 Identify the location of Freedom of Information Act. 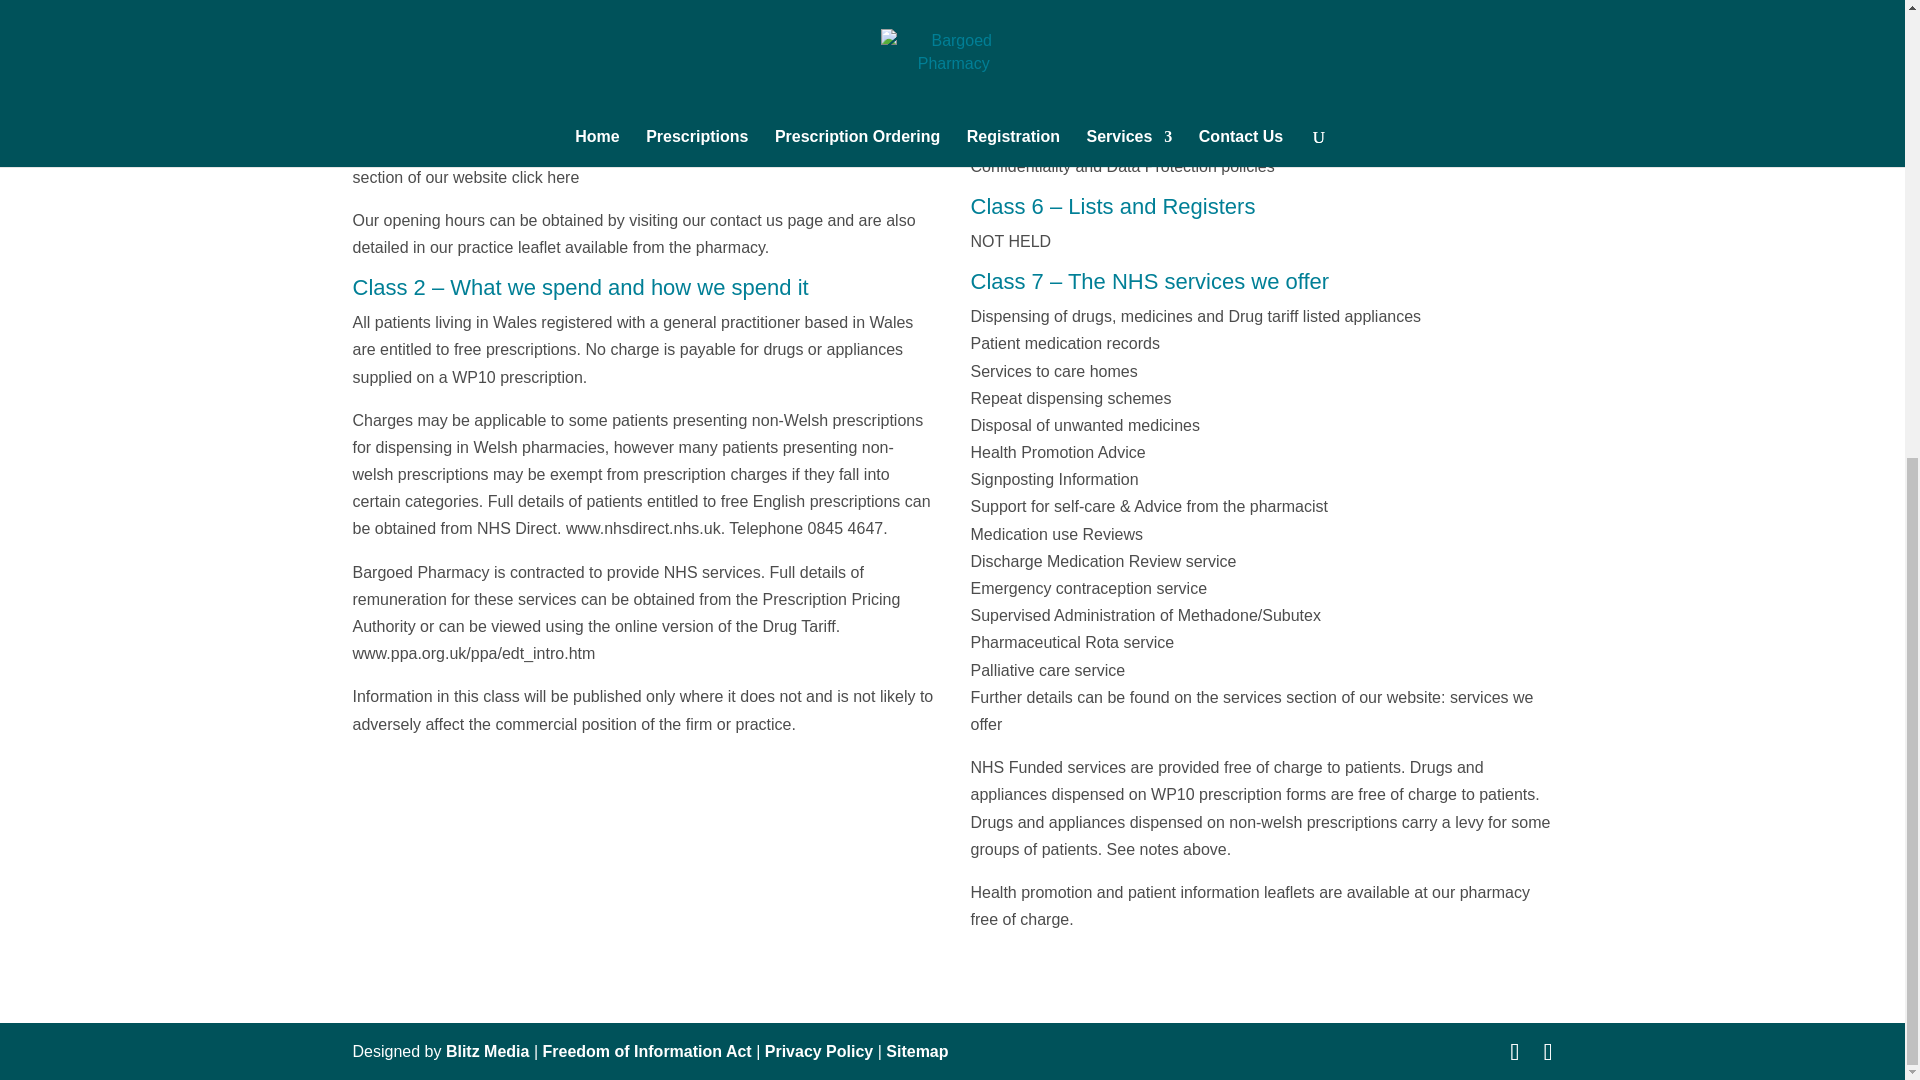
(646, 1051).